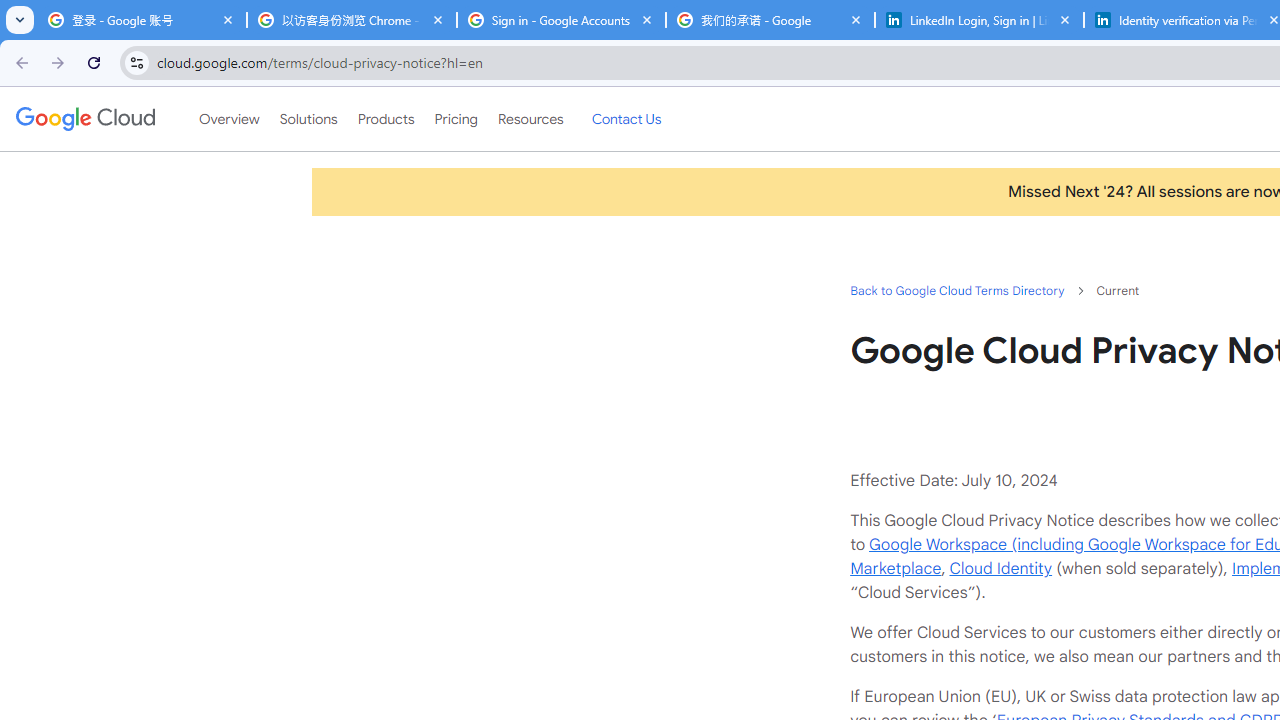 This screenshot has width=1280, height=720. Describe the element at coordinates (308, 119) in the screenshot. I see `Solutions` at that location.